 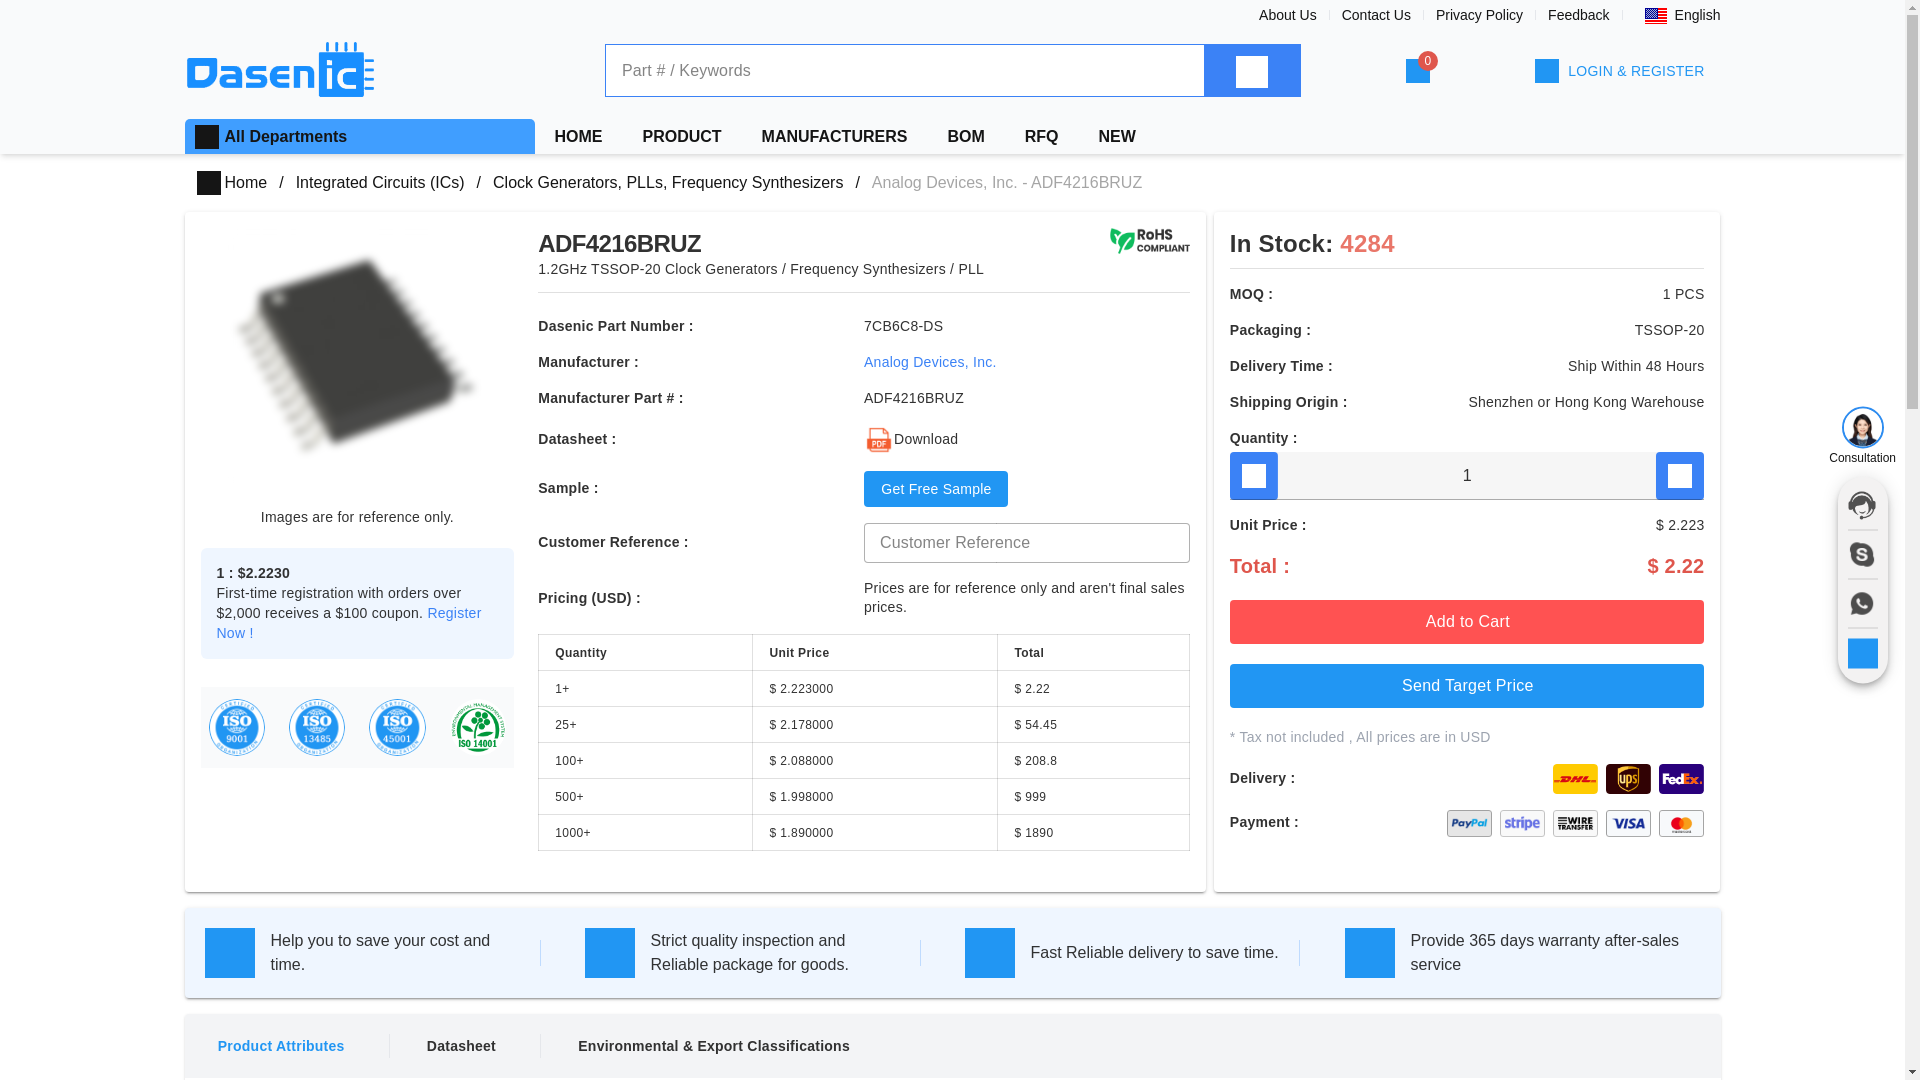 I want to click on About Us, so click(x=1288, y=14).